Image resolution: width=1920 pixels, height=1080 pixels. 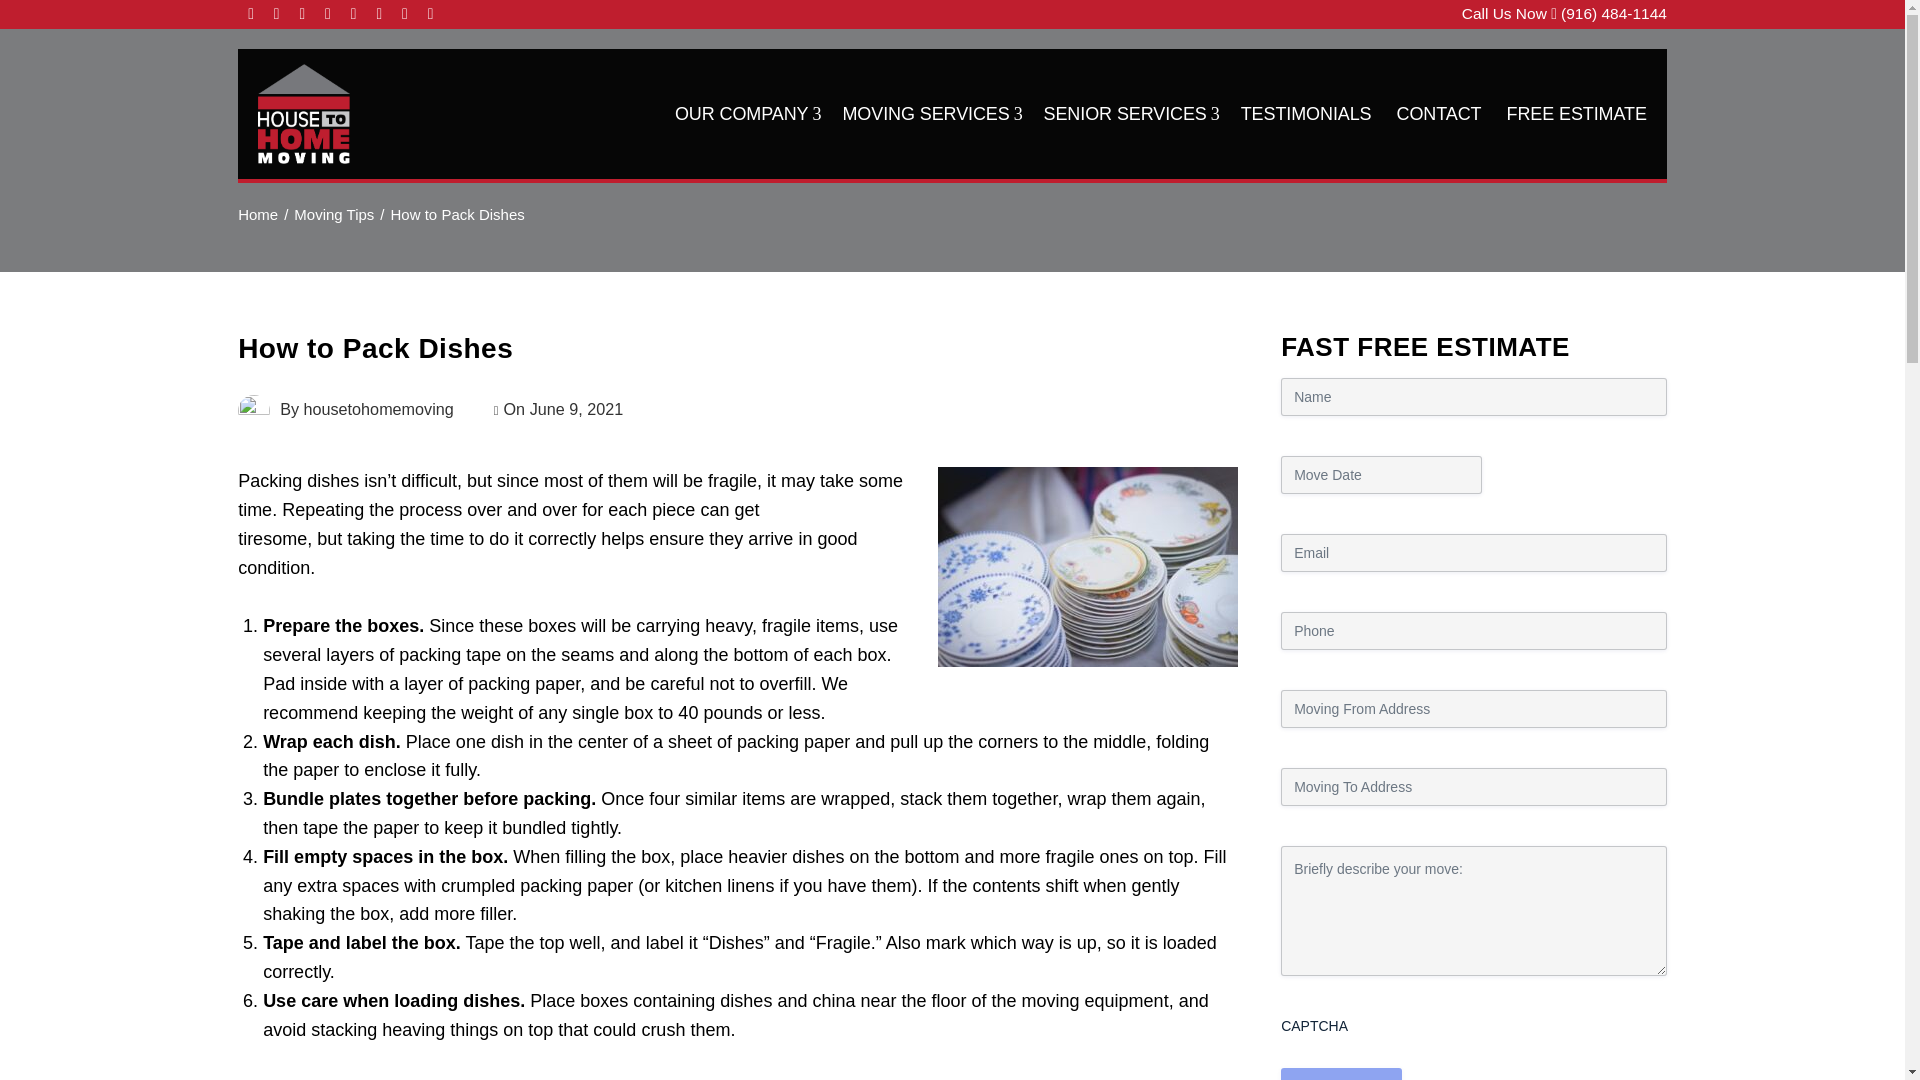 I want to click on Free Estimate, so click(x=1340, y=1074).